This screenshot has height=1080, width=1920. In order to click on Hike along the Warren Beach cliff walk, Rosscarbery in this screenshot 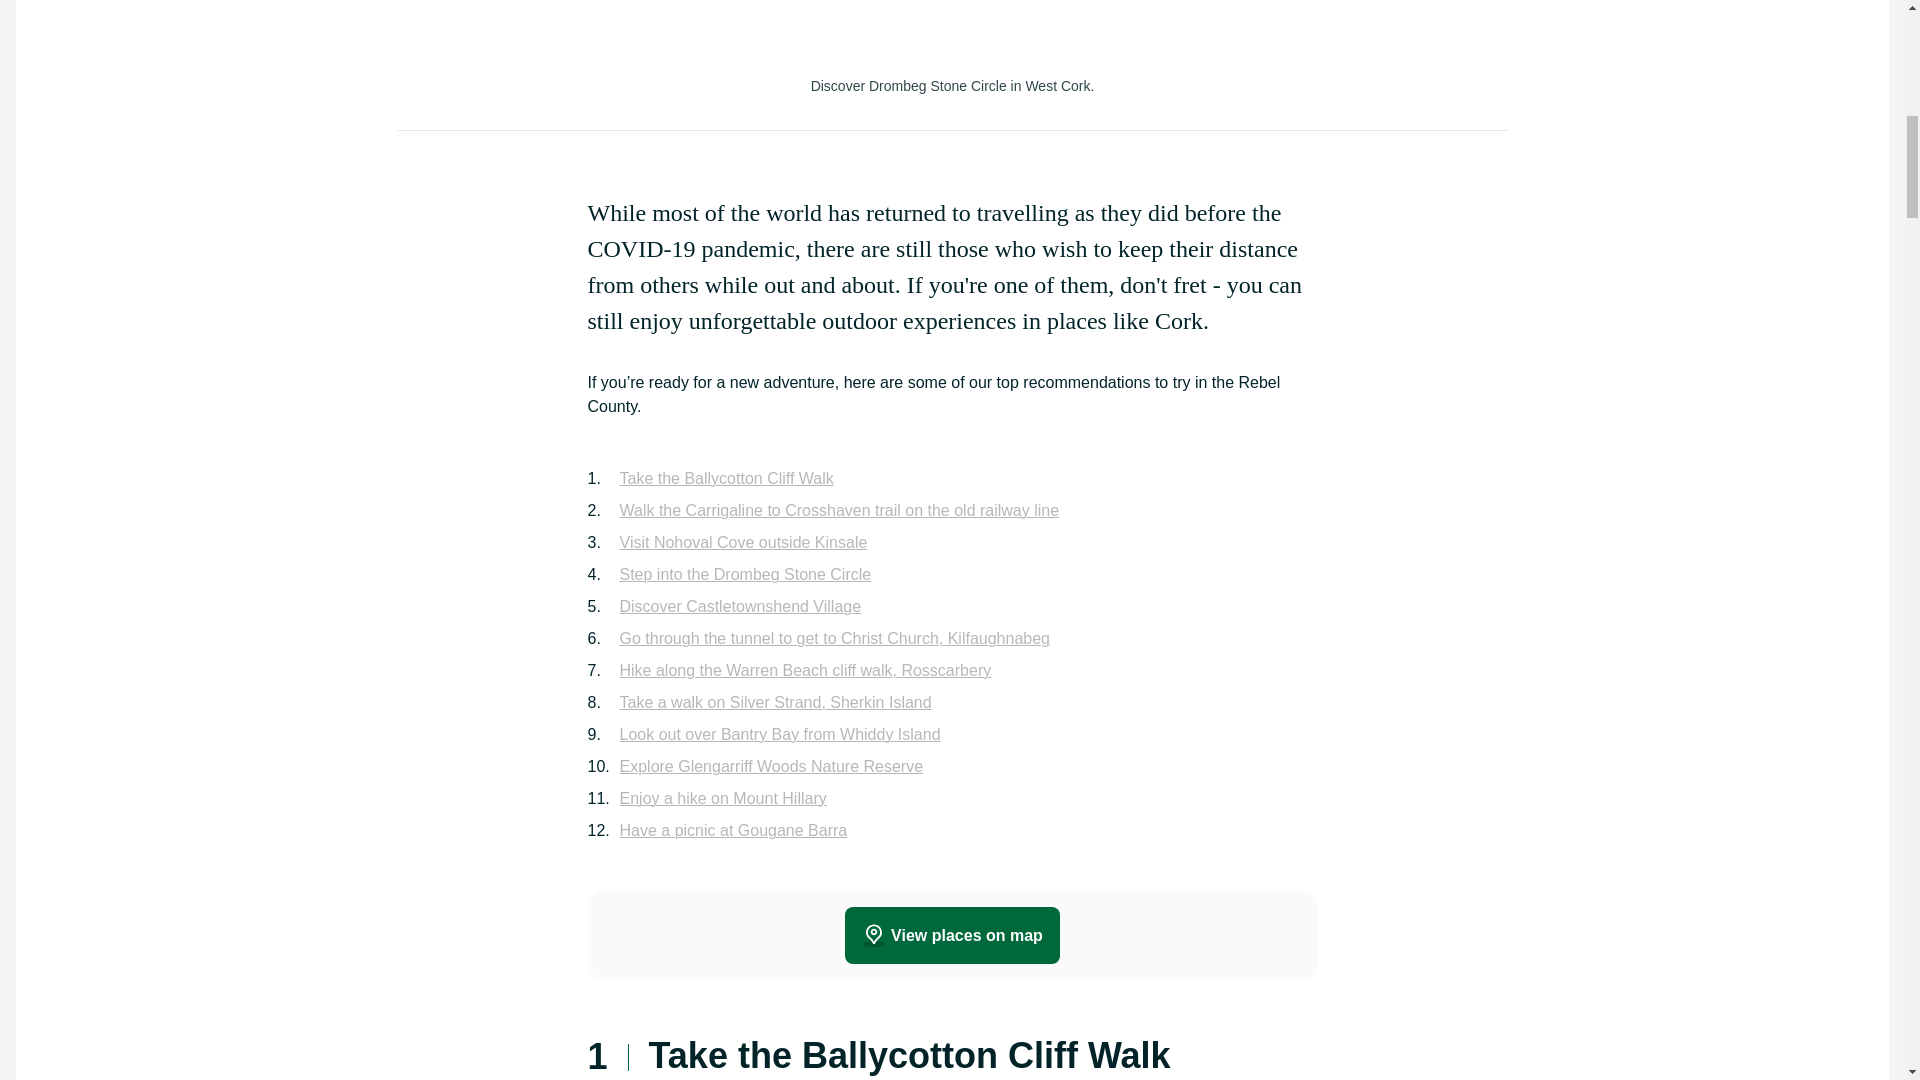, I will do `click(806, 670)`.